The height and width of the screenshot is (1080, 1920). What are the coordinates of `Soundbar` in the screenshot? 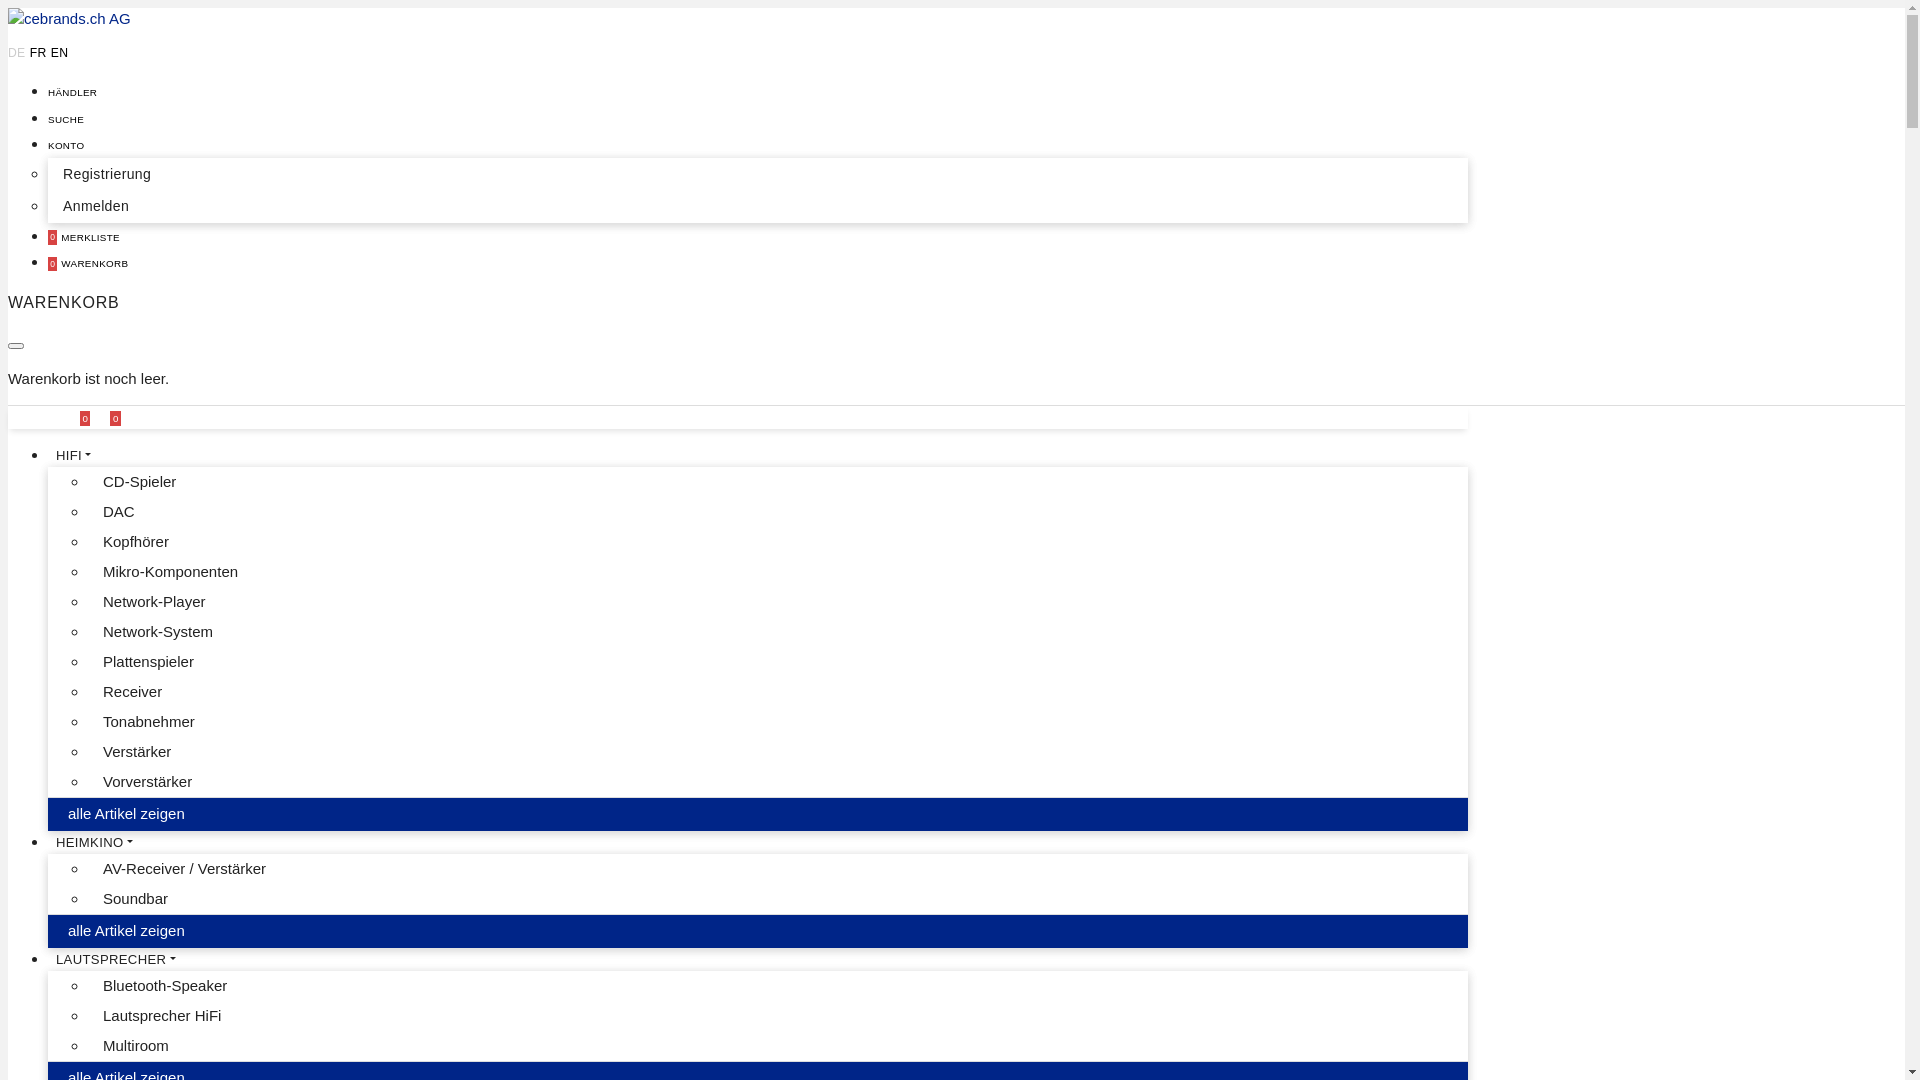 It's located at (203, 899).